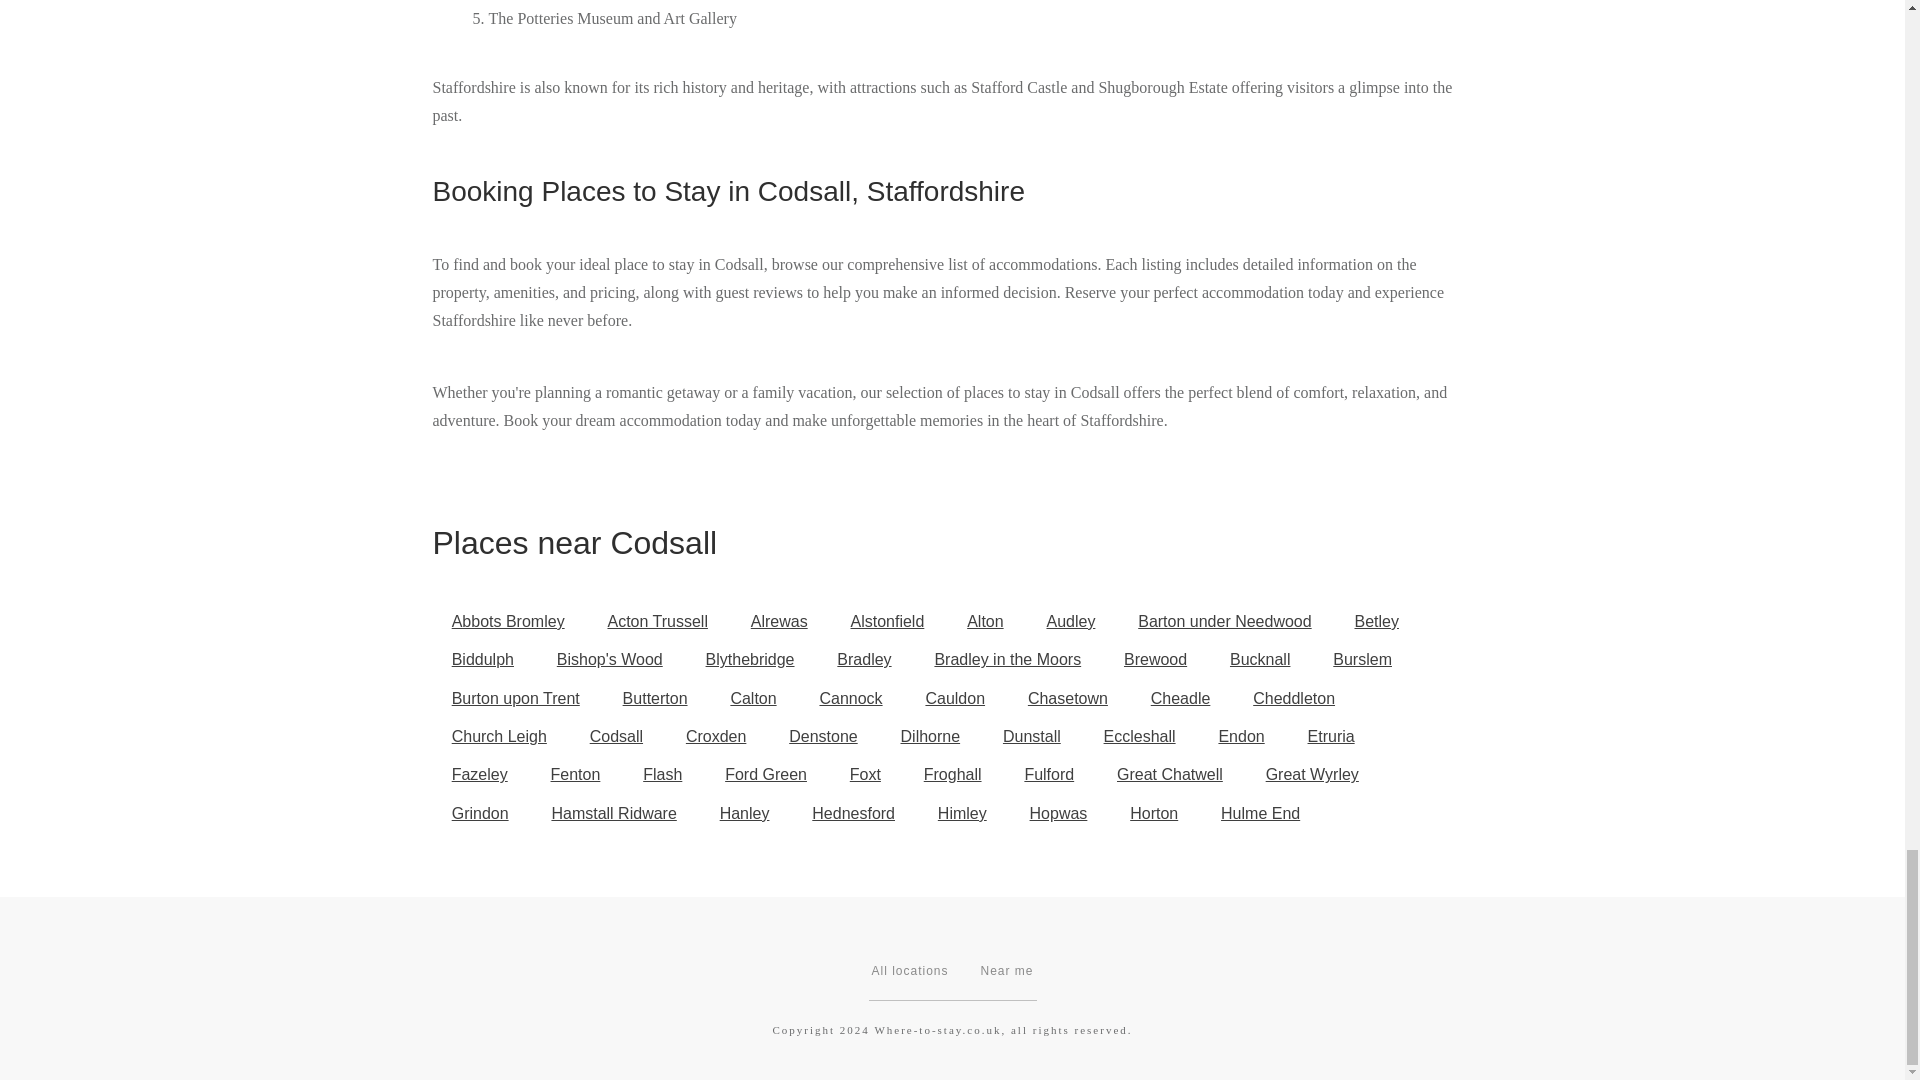 The height and width of the screenshot is (1080, 1920). I want to click on Bradley, so click(864, 660).